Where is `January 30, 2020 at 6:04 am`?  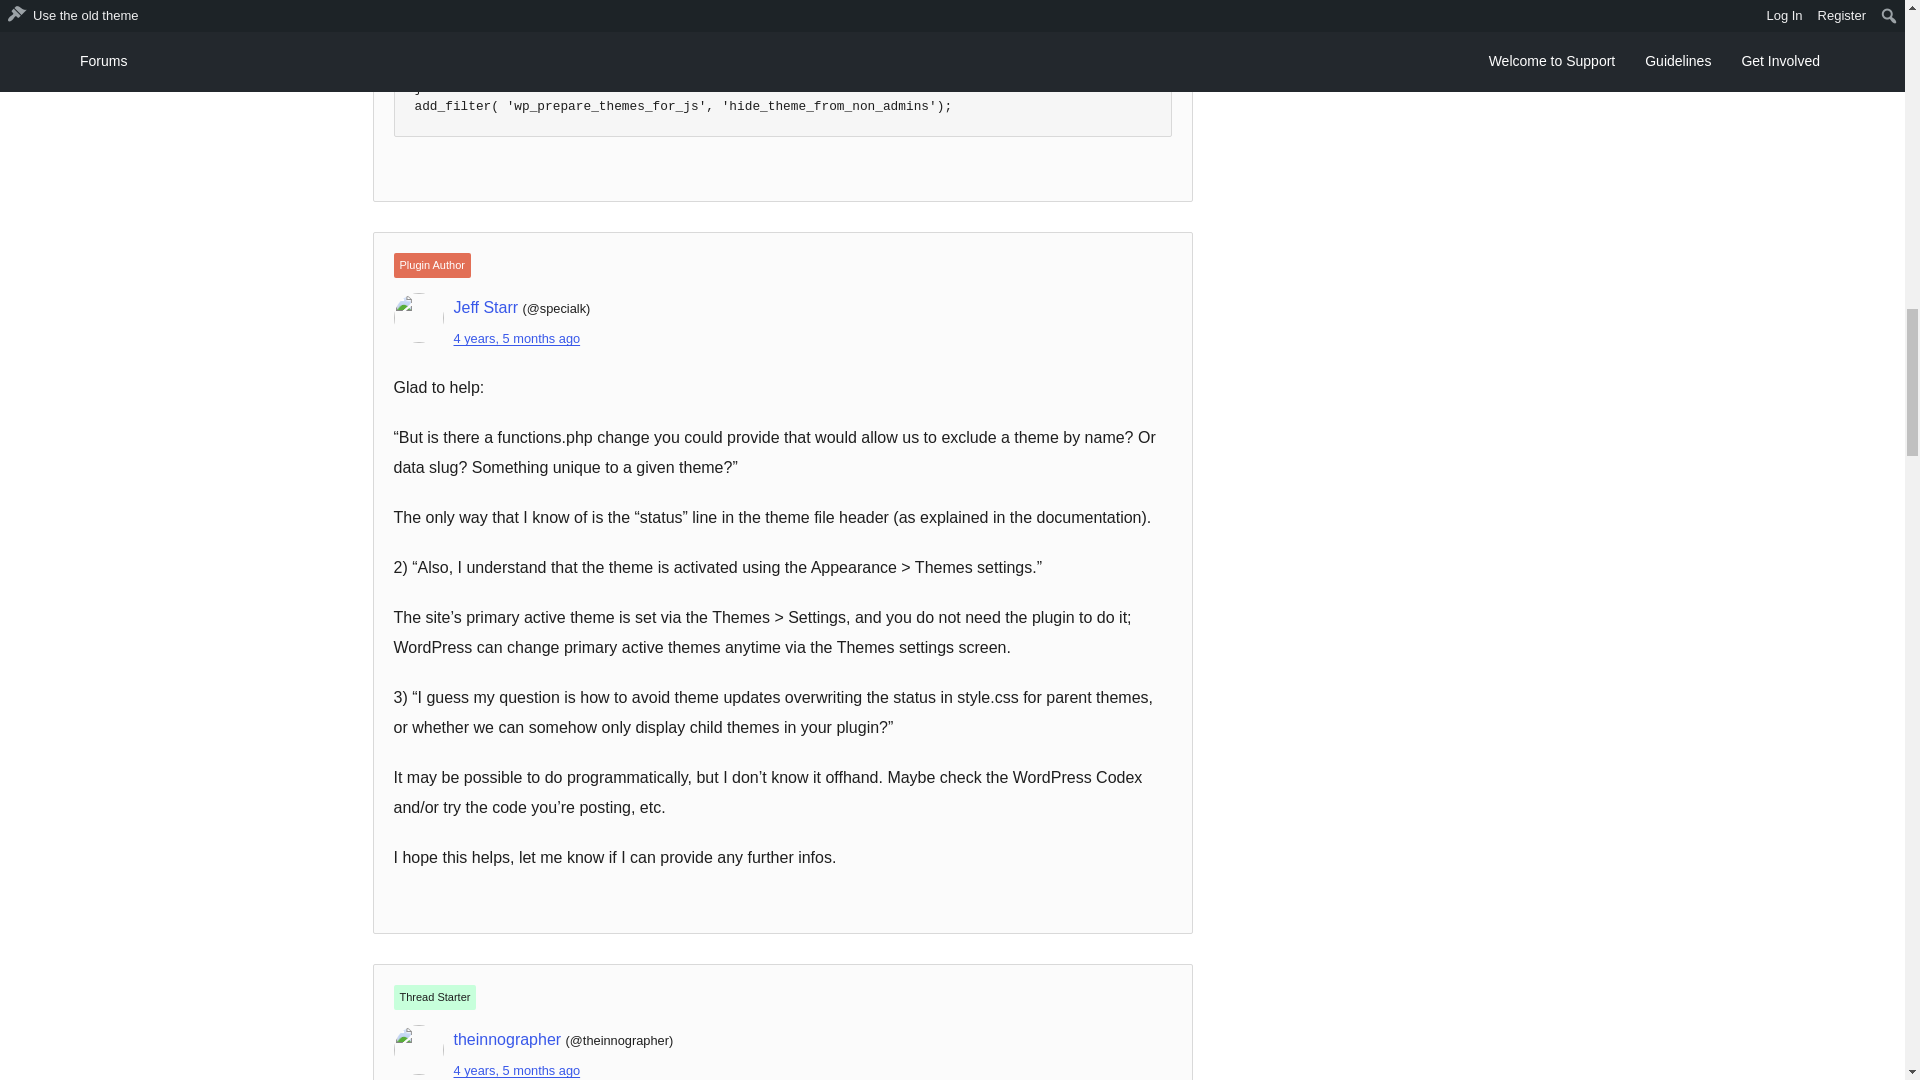 January 30, 2020 at 6:04 am is located at coordinates (517, 338).